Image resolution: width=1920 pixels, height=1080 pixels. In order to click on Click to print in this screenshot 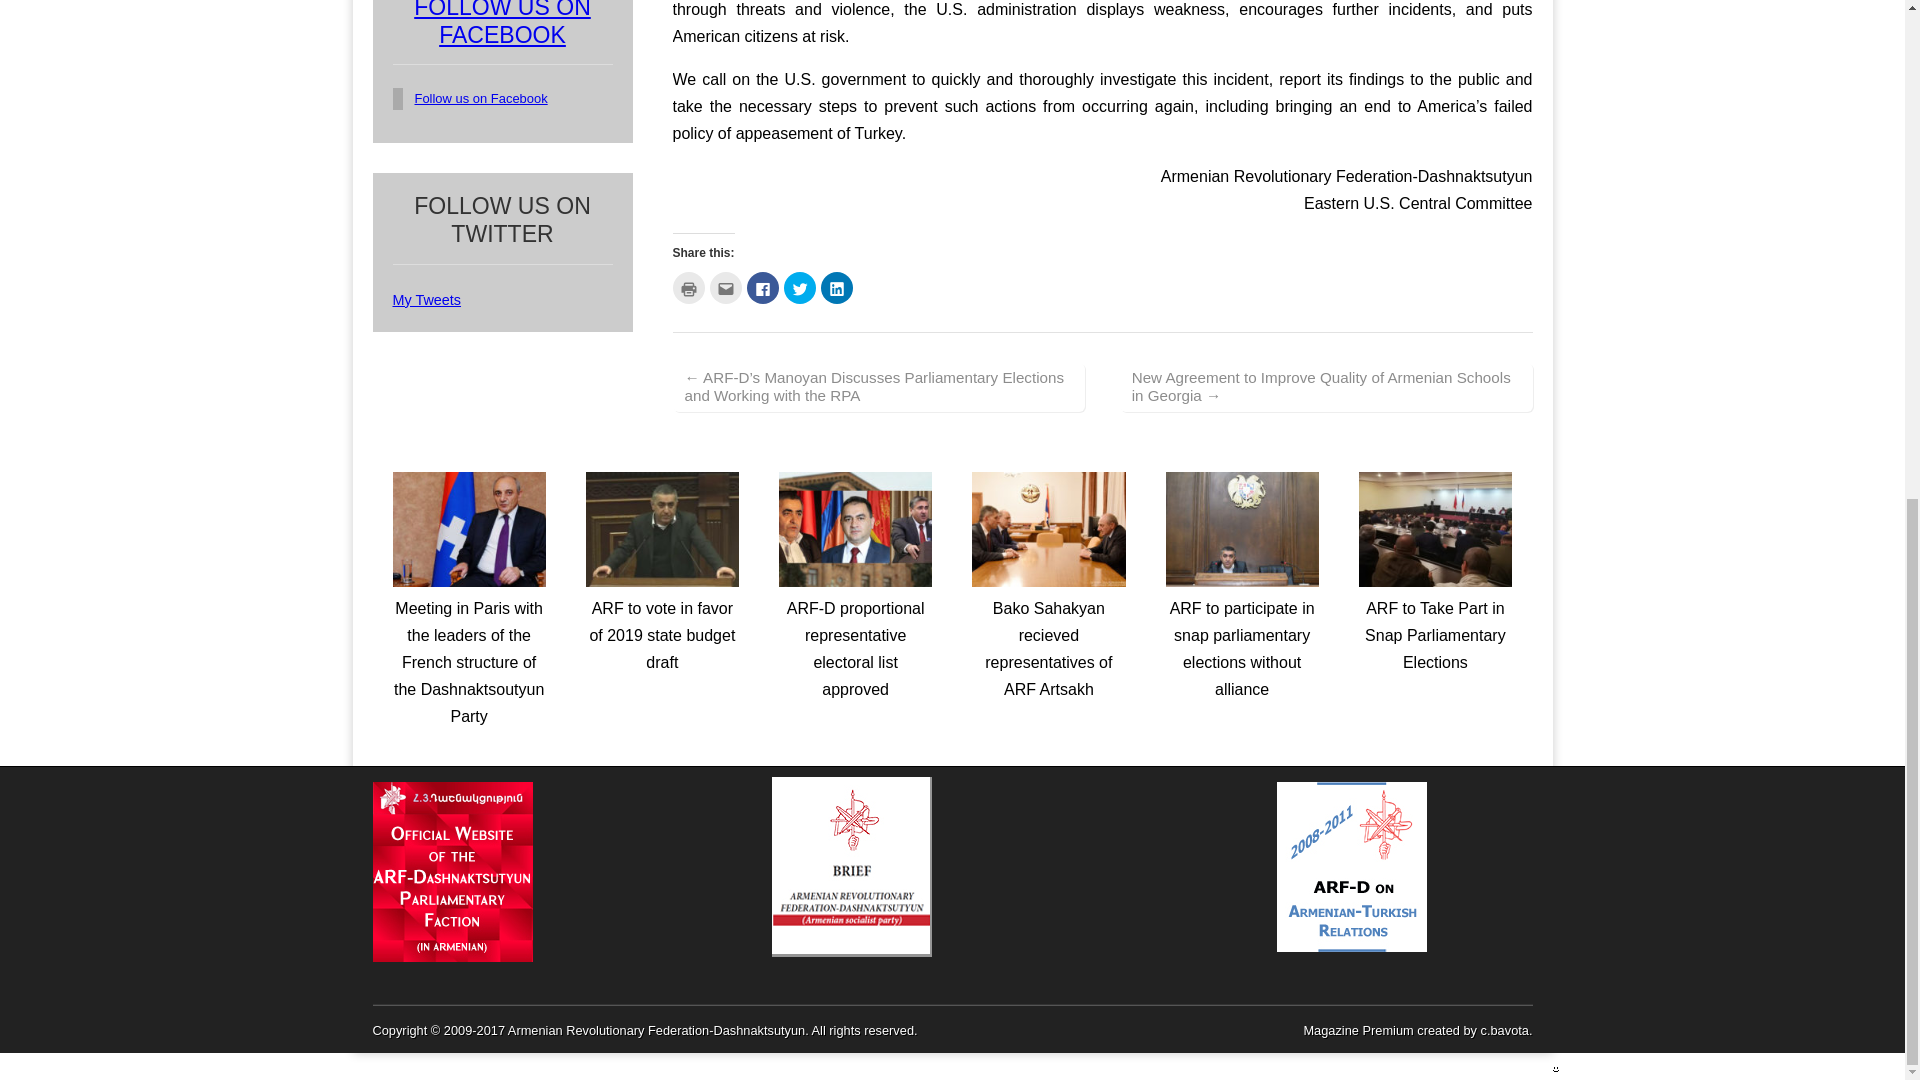, I will do `click(688, 288)`.